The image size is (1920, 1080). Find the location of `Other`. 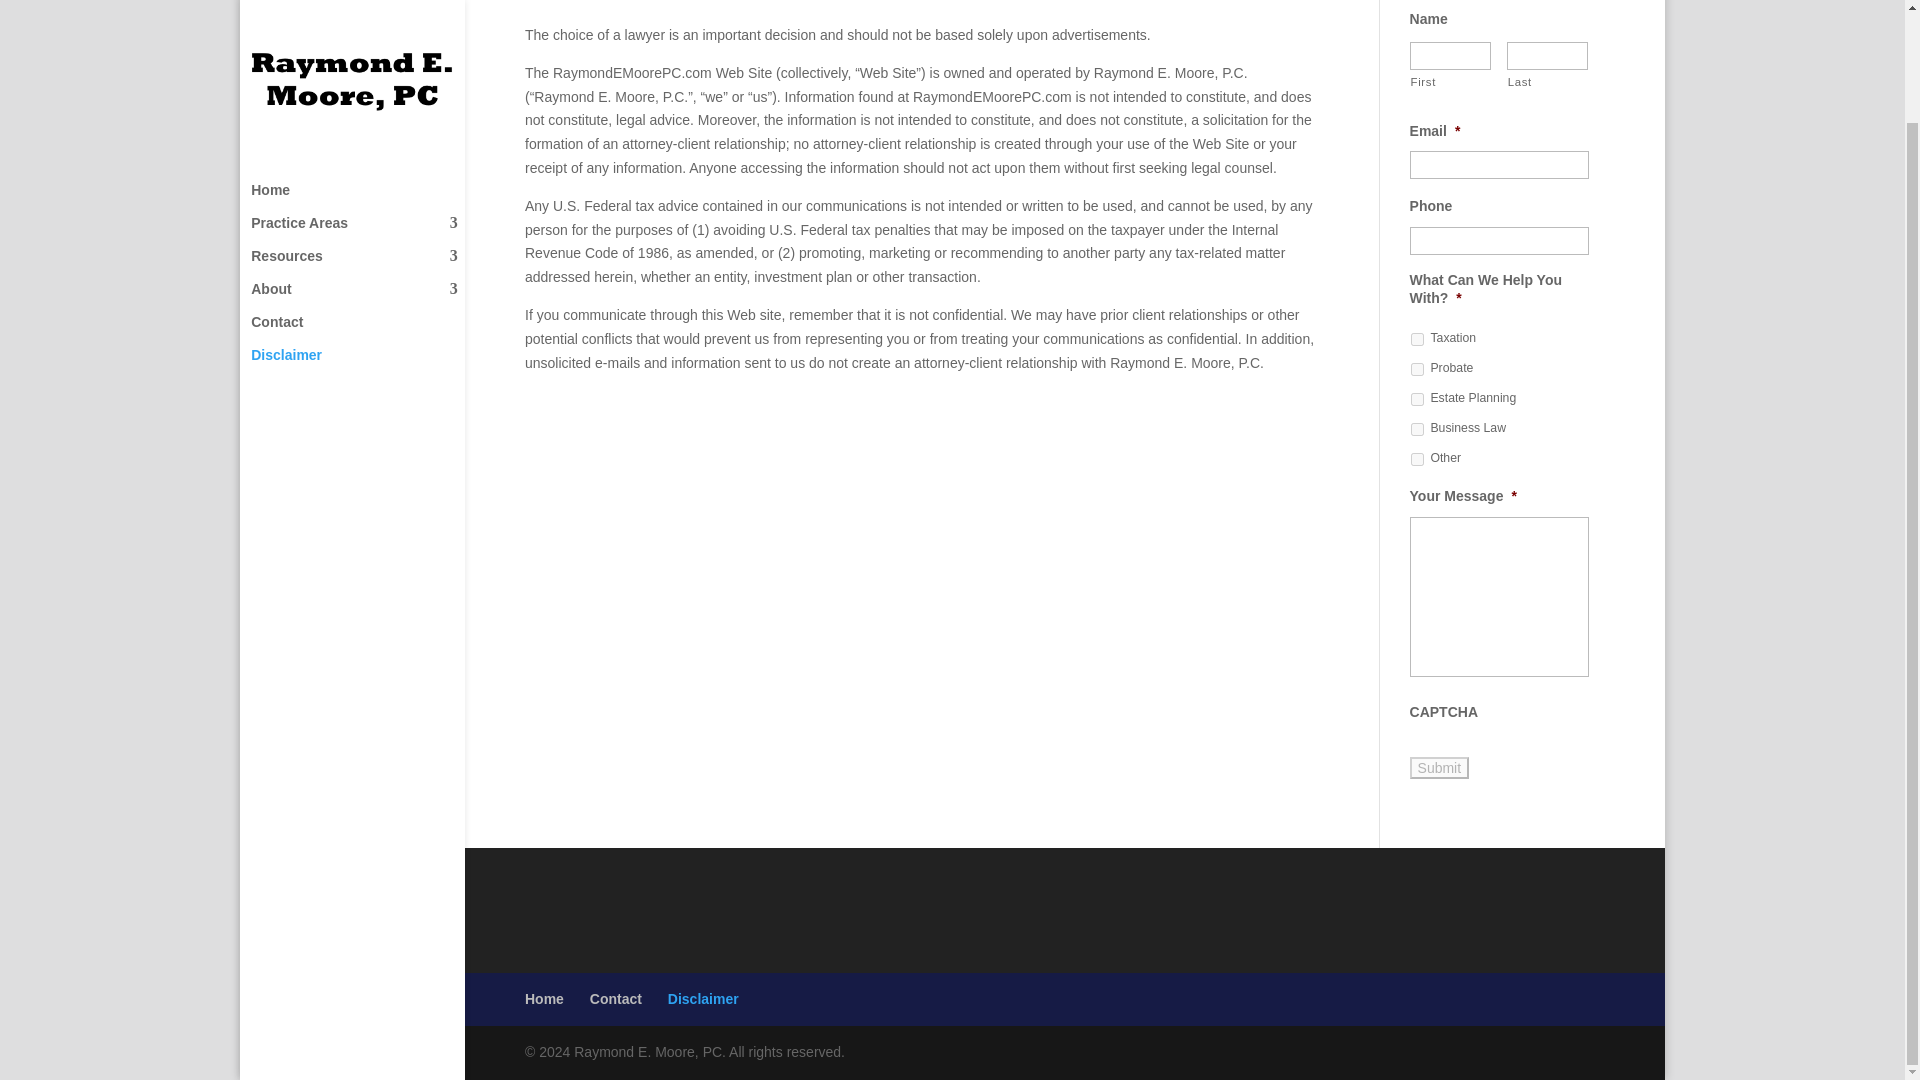

Other is located at coordinates (1418, 458).